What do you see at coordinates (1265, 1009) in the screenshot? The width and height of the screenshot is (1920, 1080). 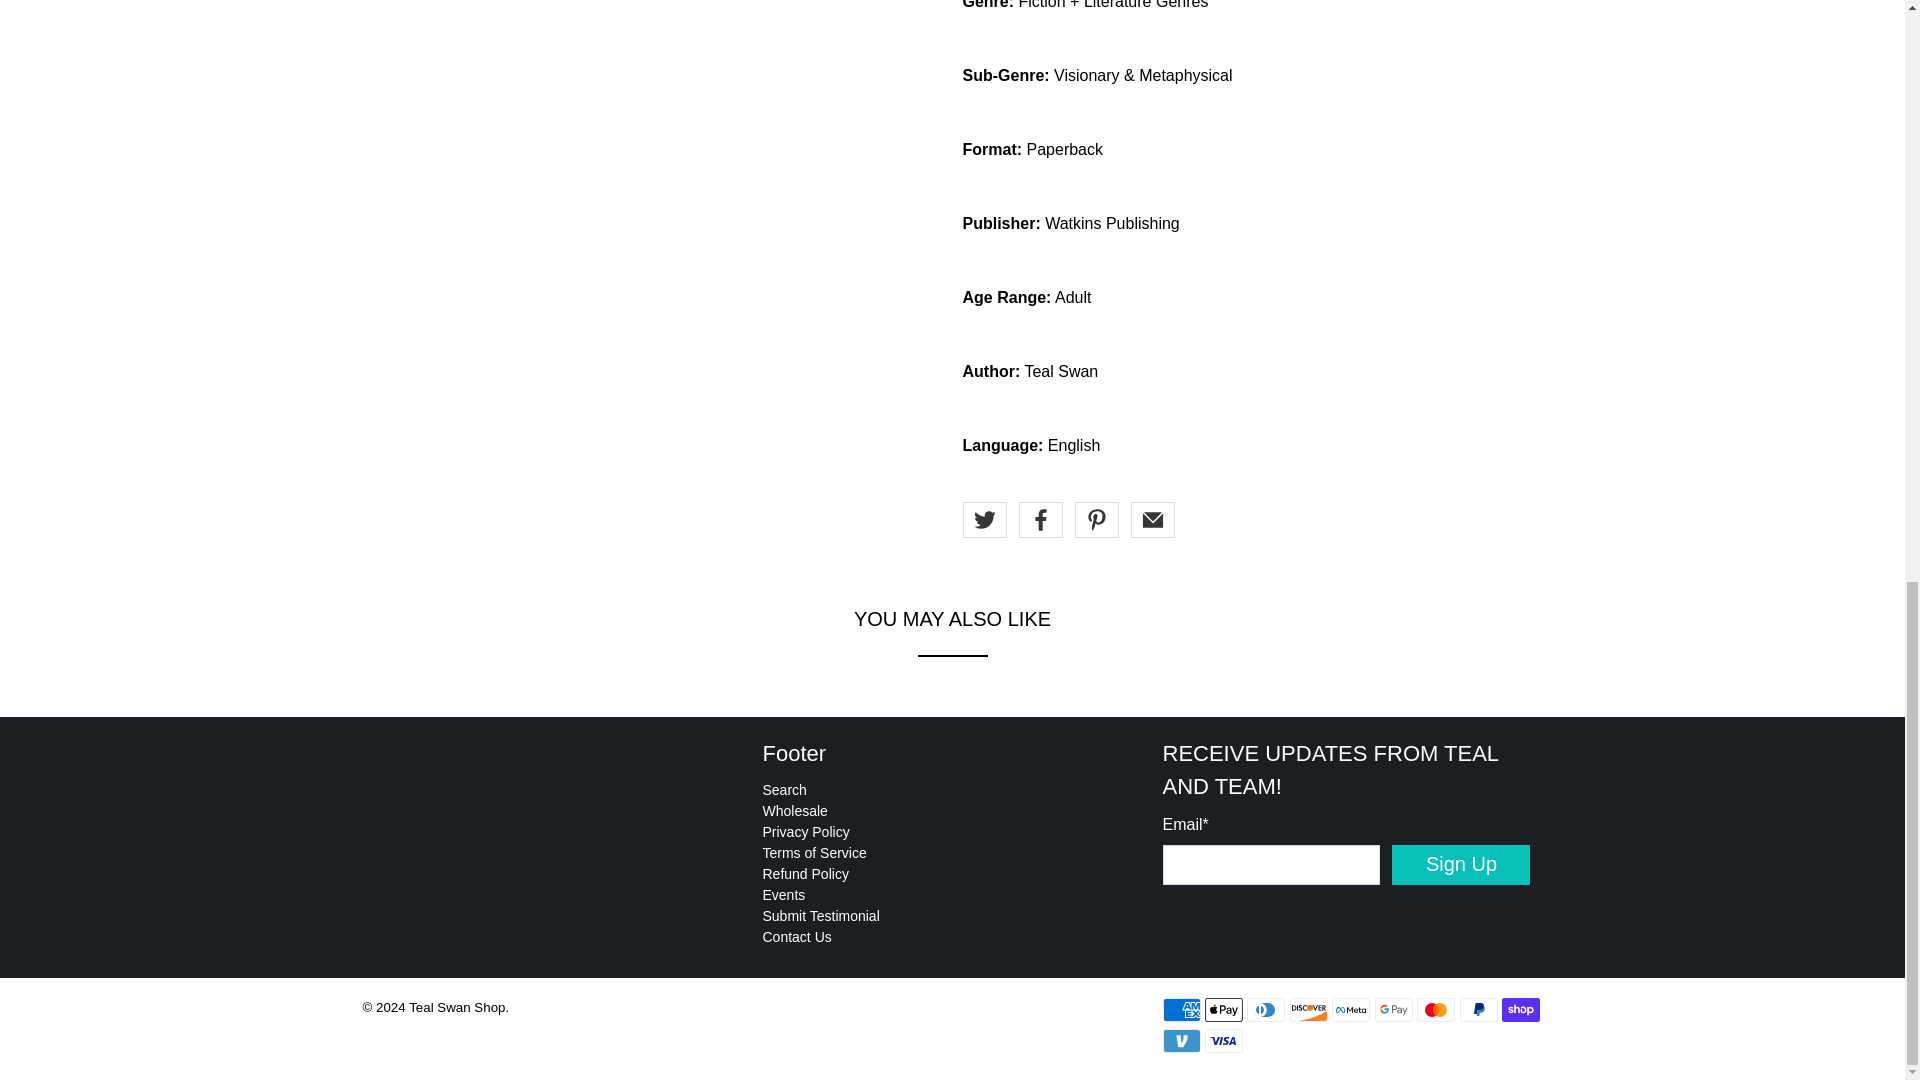 I see `Diners Club` at bounding box center [1265, 1009].